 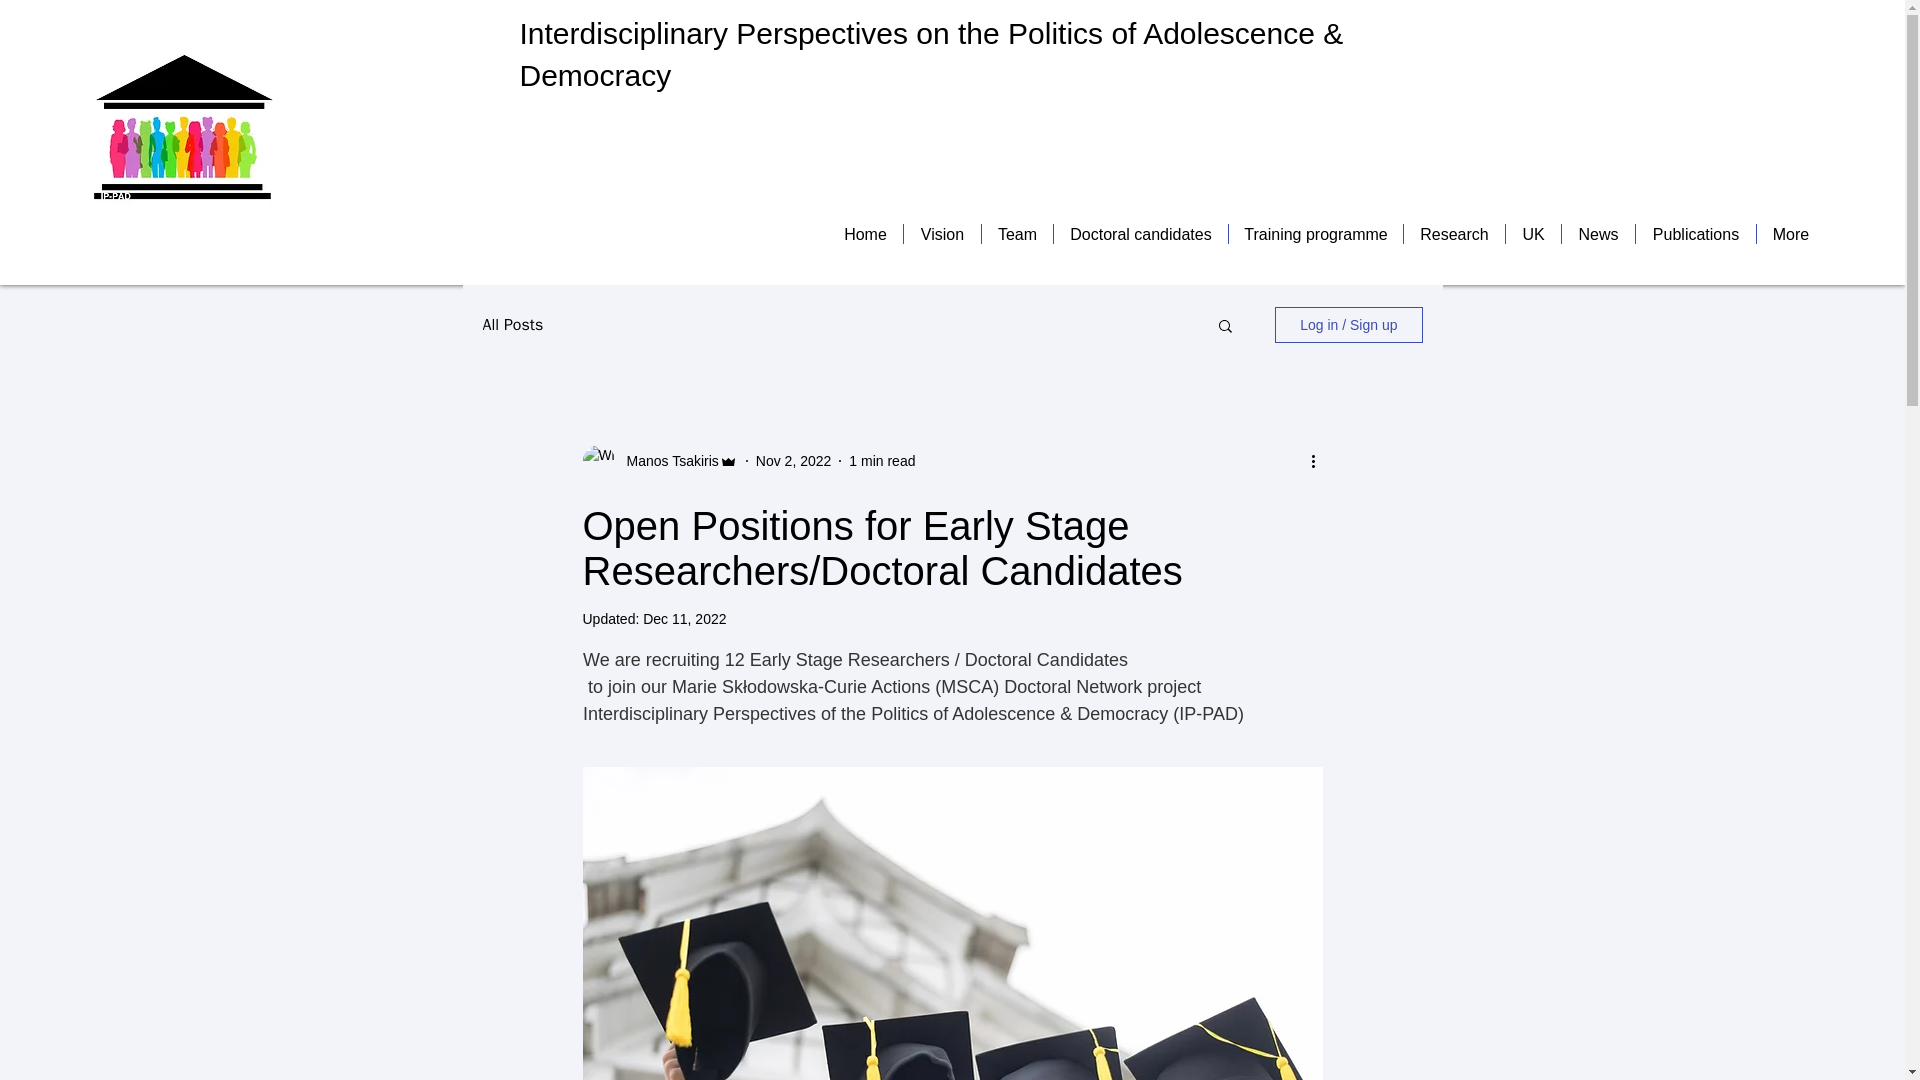 What do you see at coordinates (864, 234) in the screenshot?
I see `Home` at bounding box center [864, 234].